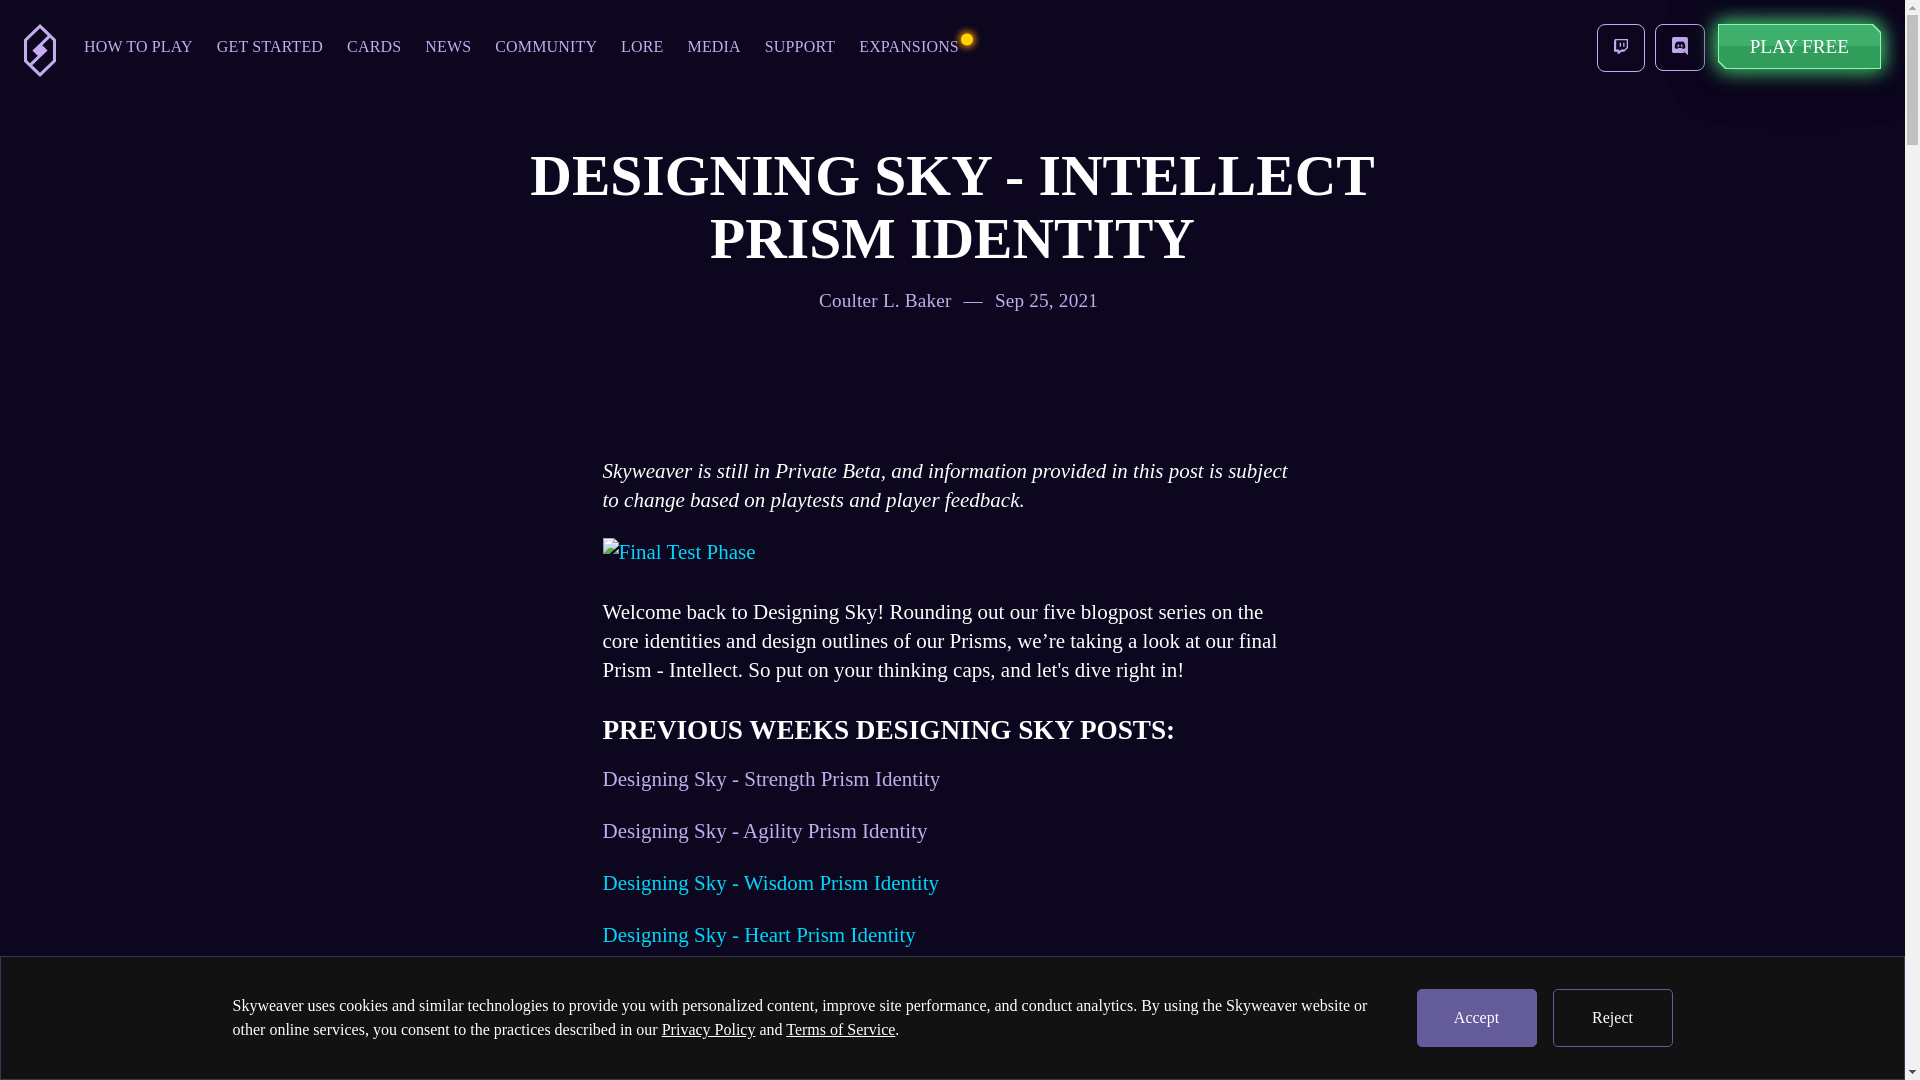  What do you see at coordinates (770, 882) in the screenshot?
I see `Designing Sky - Wisdom Prism Identity` at bounding box center [770, 882].